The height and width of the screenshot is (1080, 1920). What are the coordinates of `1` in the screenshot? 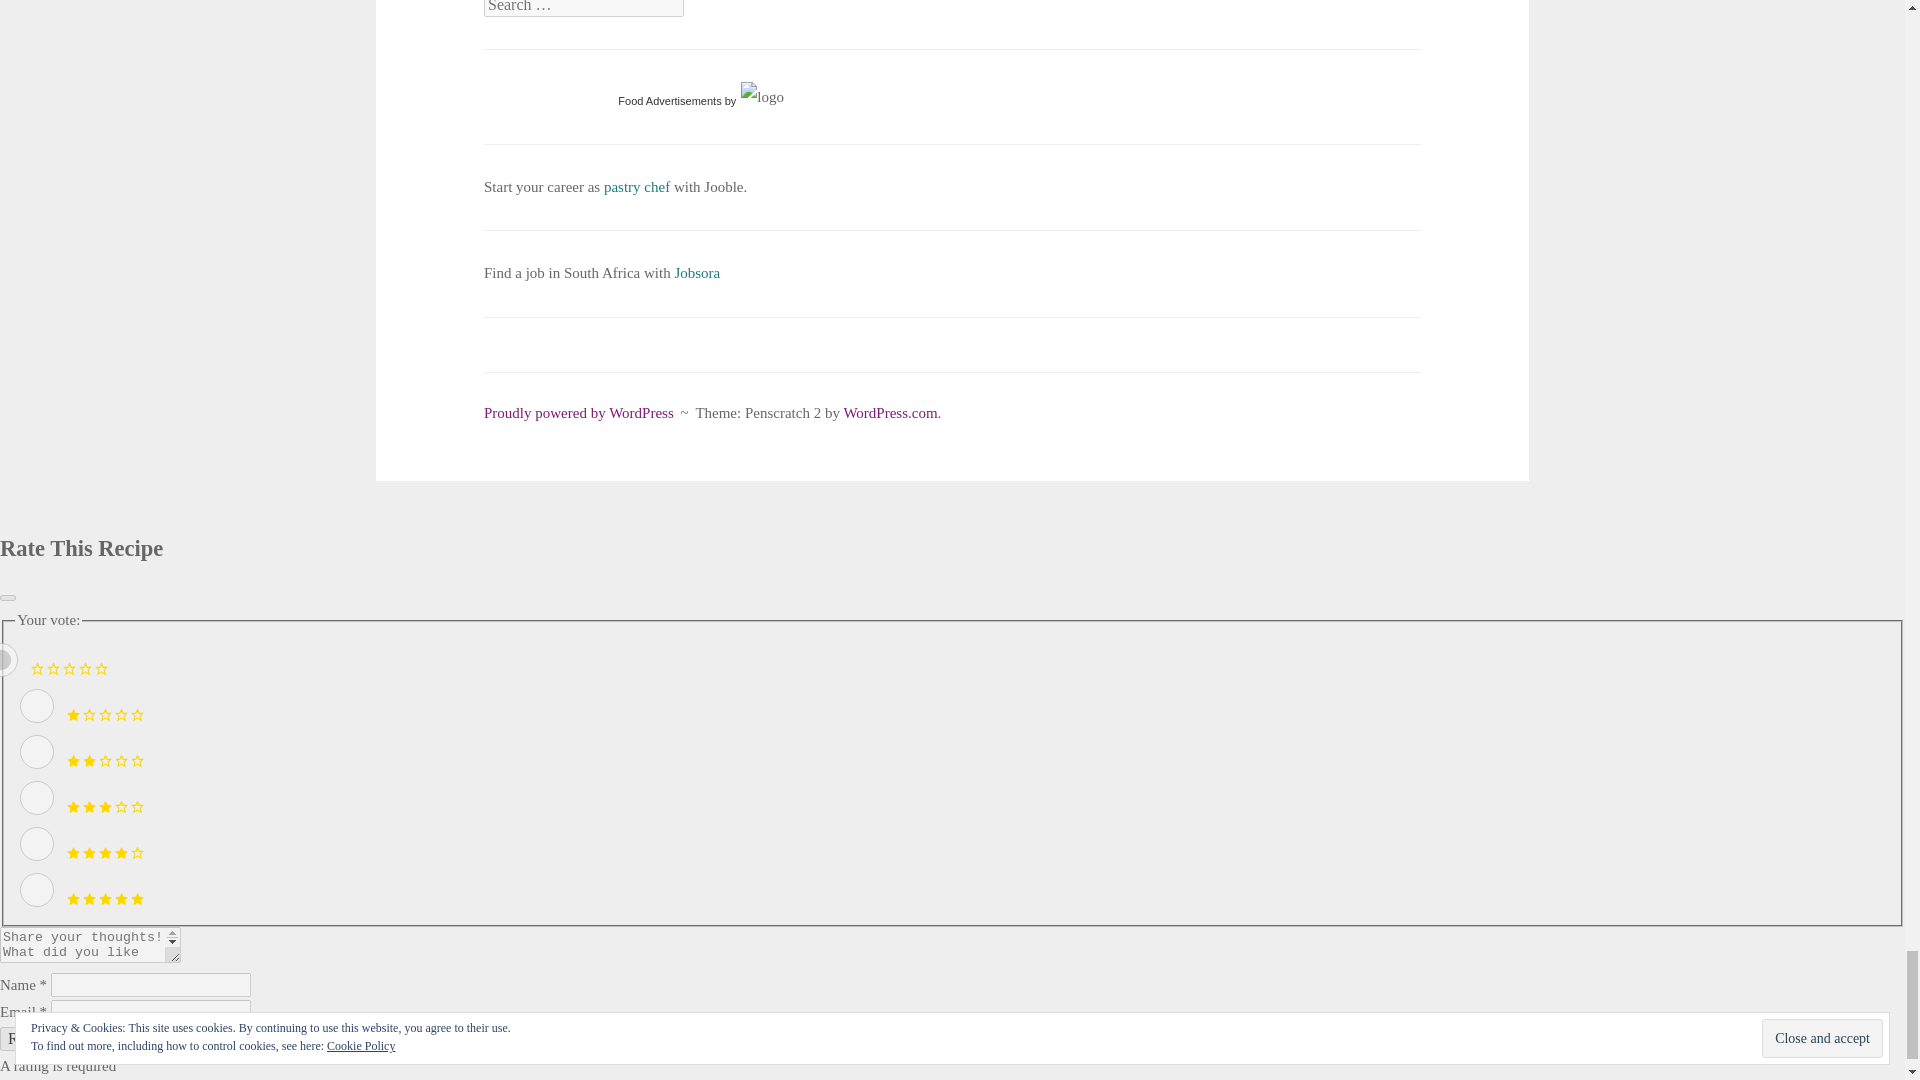 It's located at (36, 706).